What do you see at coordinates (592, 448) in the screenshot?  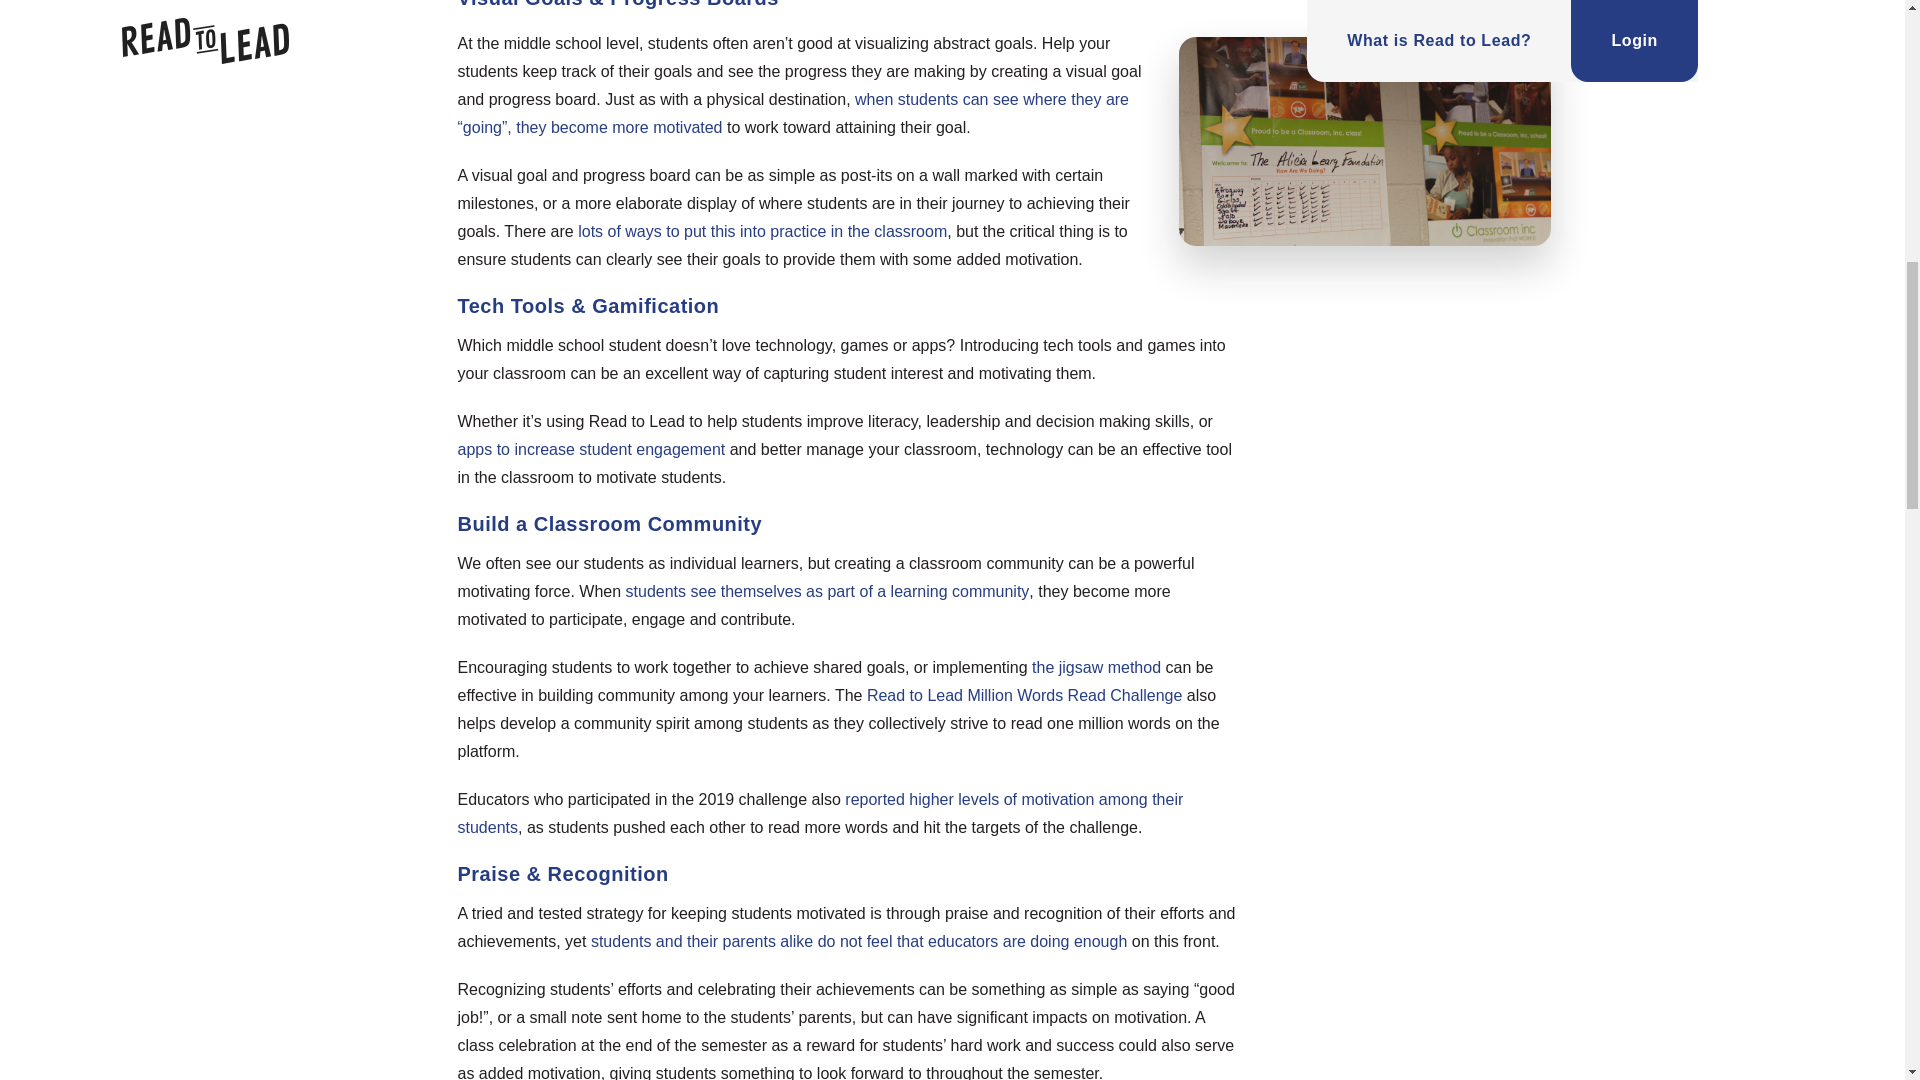 I see `apps to increase student engagement` at bounding box center [592, 448].